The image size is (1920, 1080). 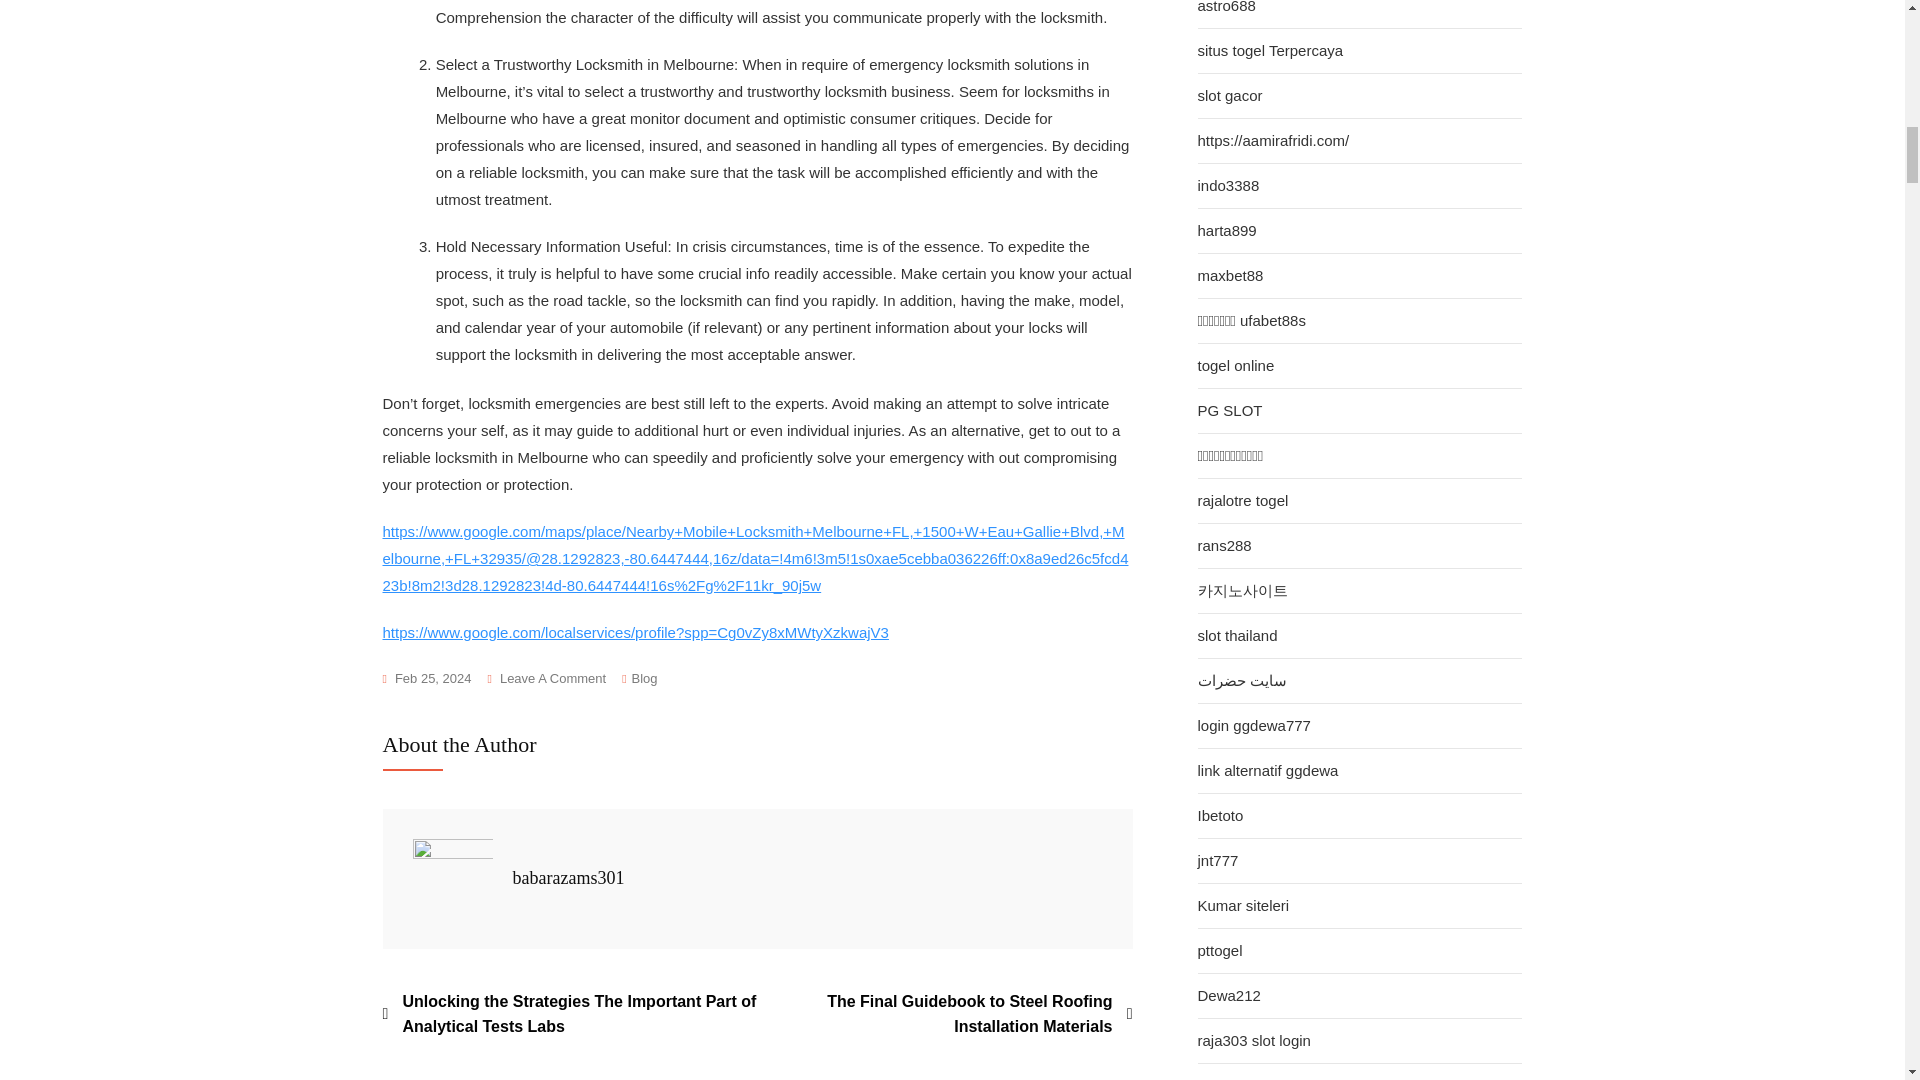 I want to click on The Final Guidebook to Steel Roofing Installation Materials, so click(x=945, y=1014).